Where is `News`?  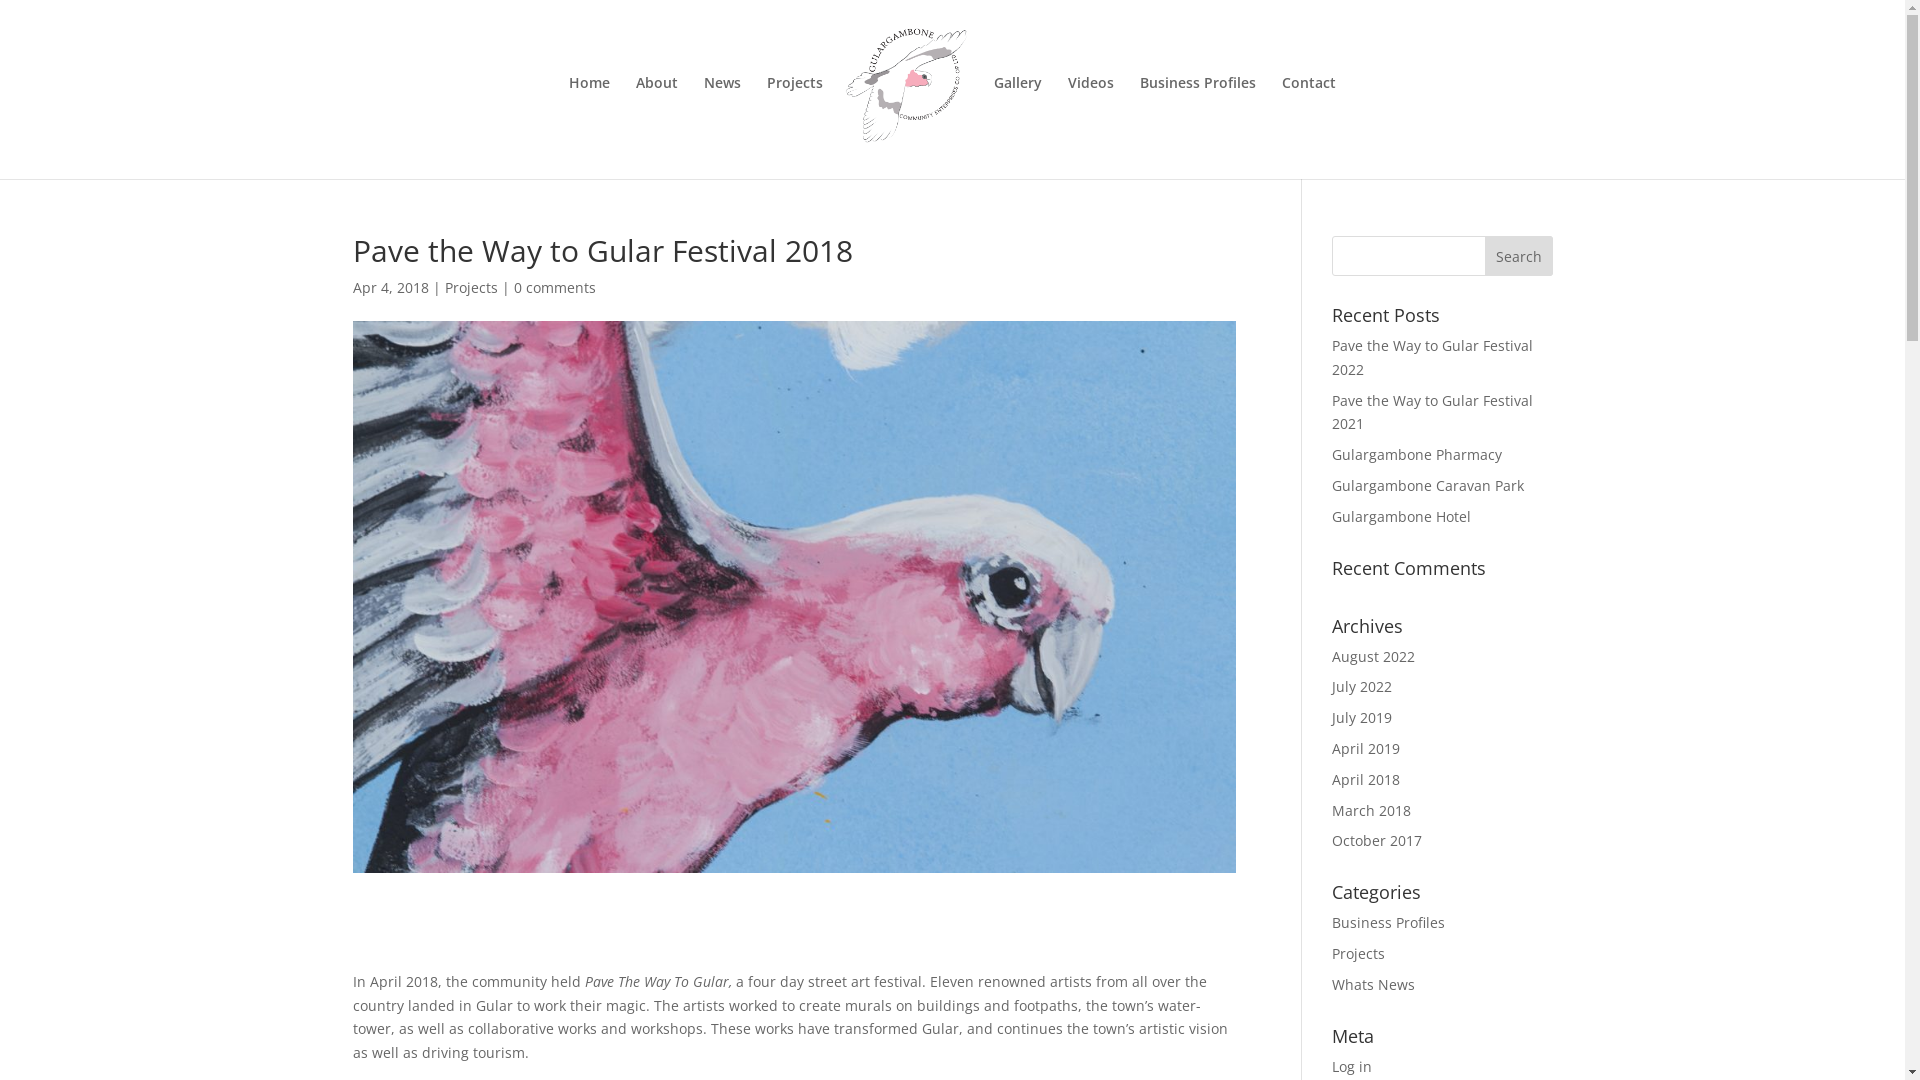 News is located at coordinates (722, 128).